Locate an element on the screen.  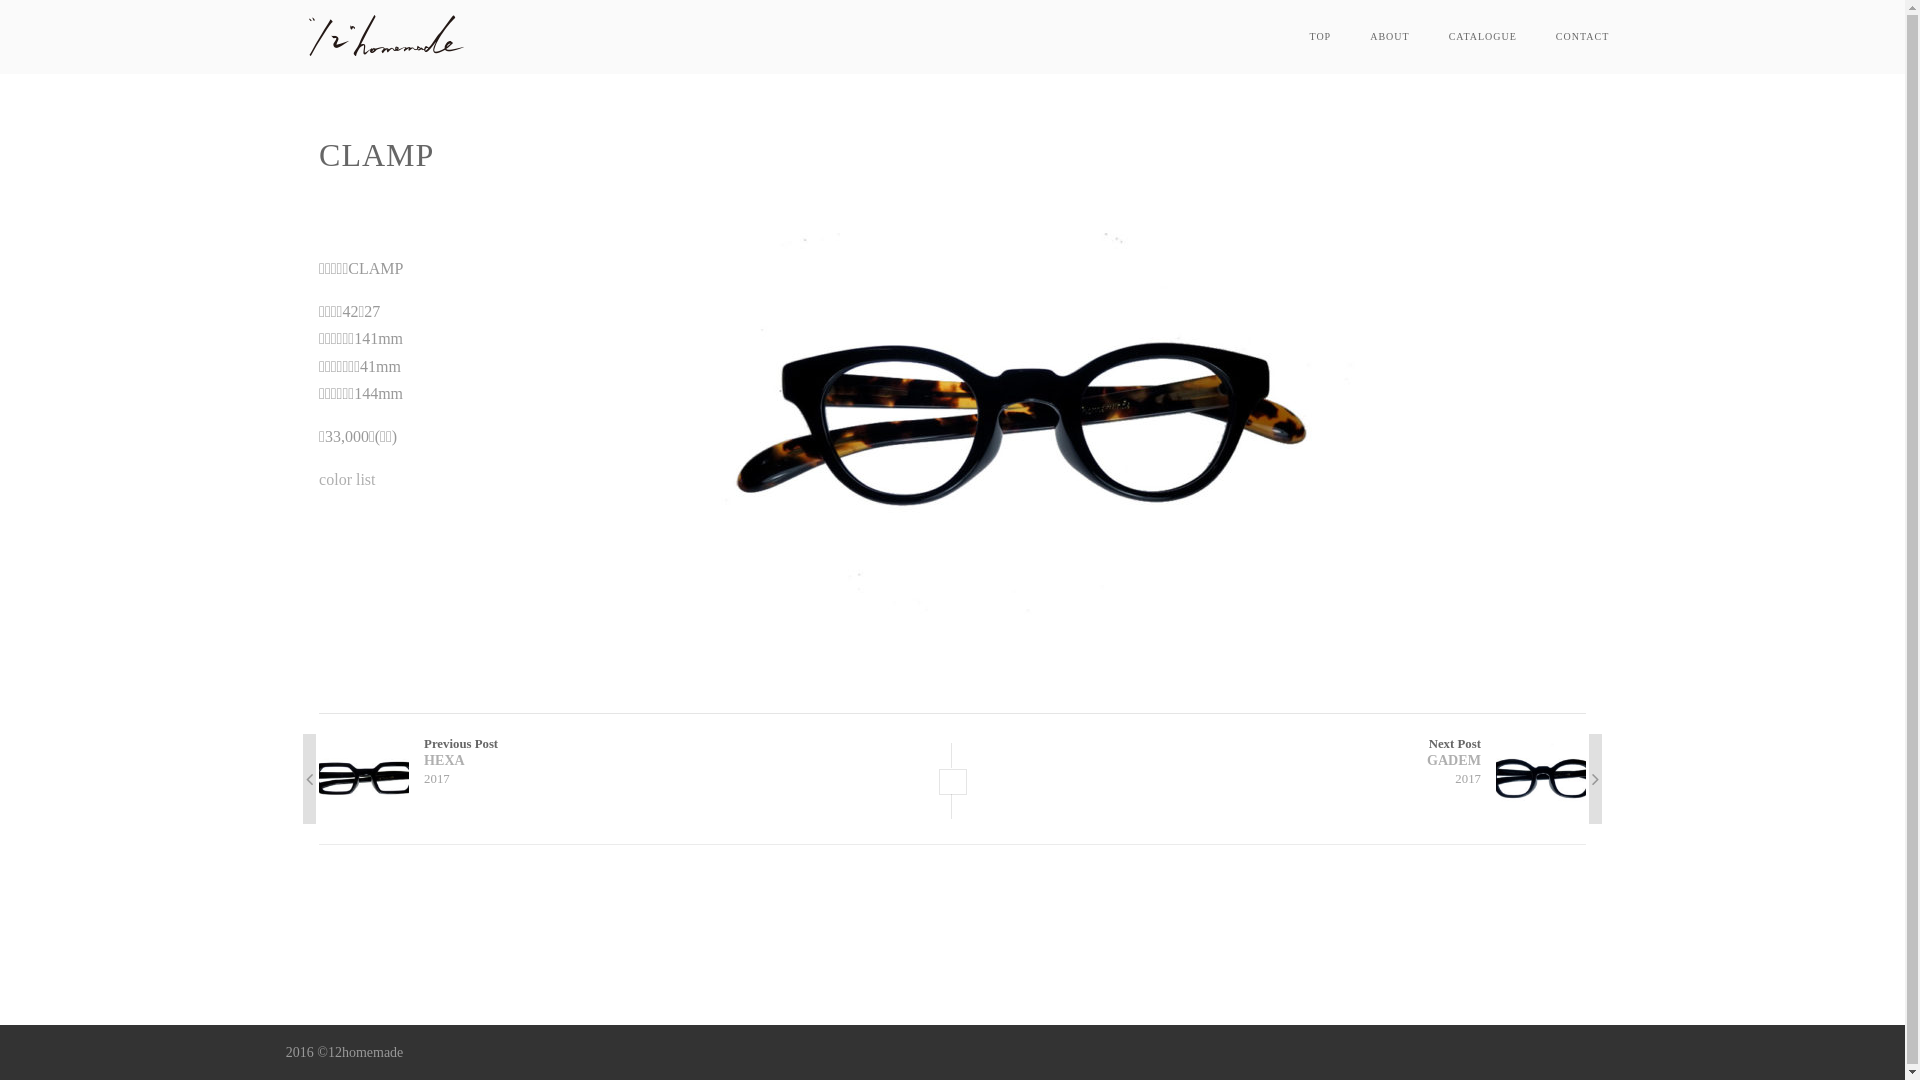
TOP is located at coordinates (1320, 36).